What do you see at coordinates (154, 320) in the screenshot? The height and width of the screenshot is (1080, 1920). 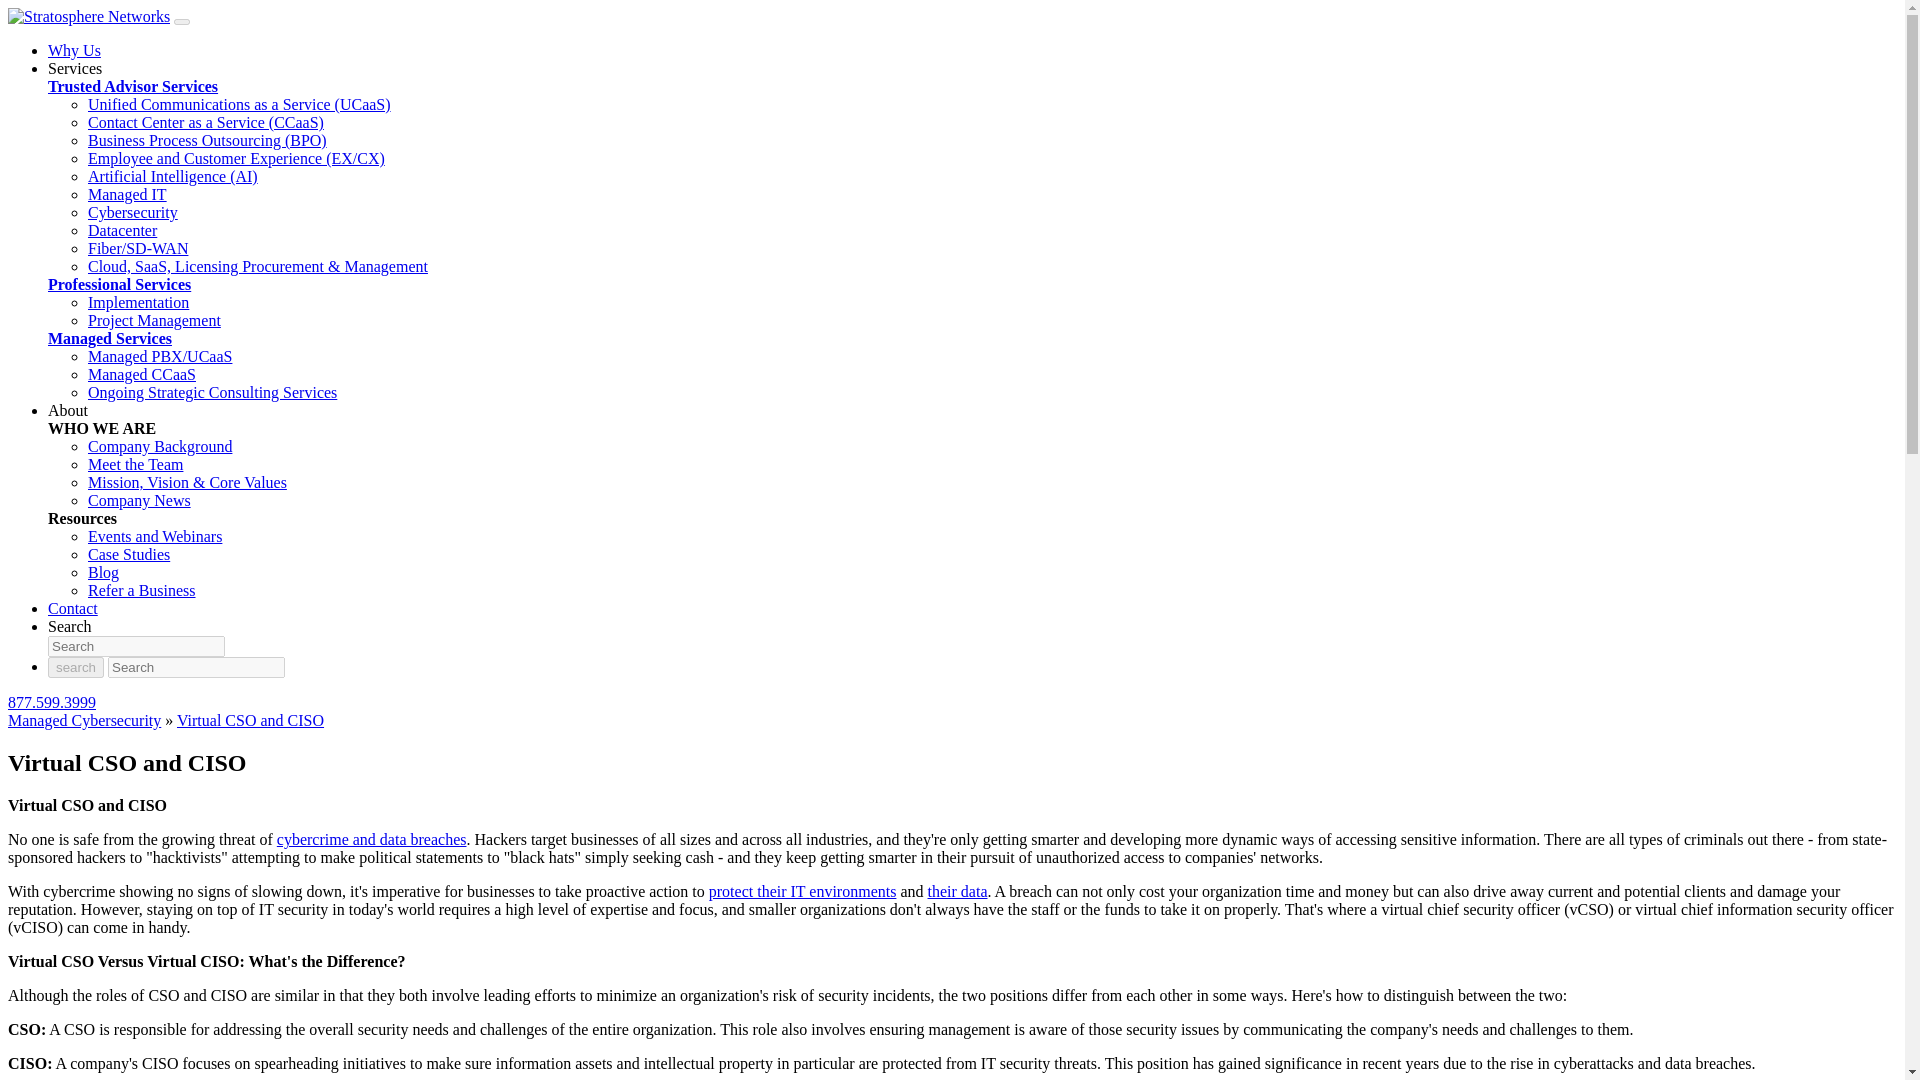 I see `Project Management` at bounding box center [154, 320].